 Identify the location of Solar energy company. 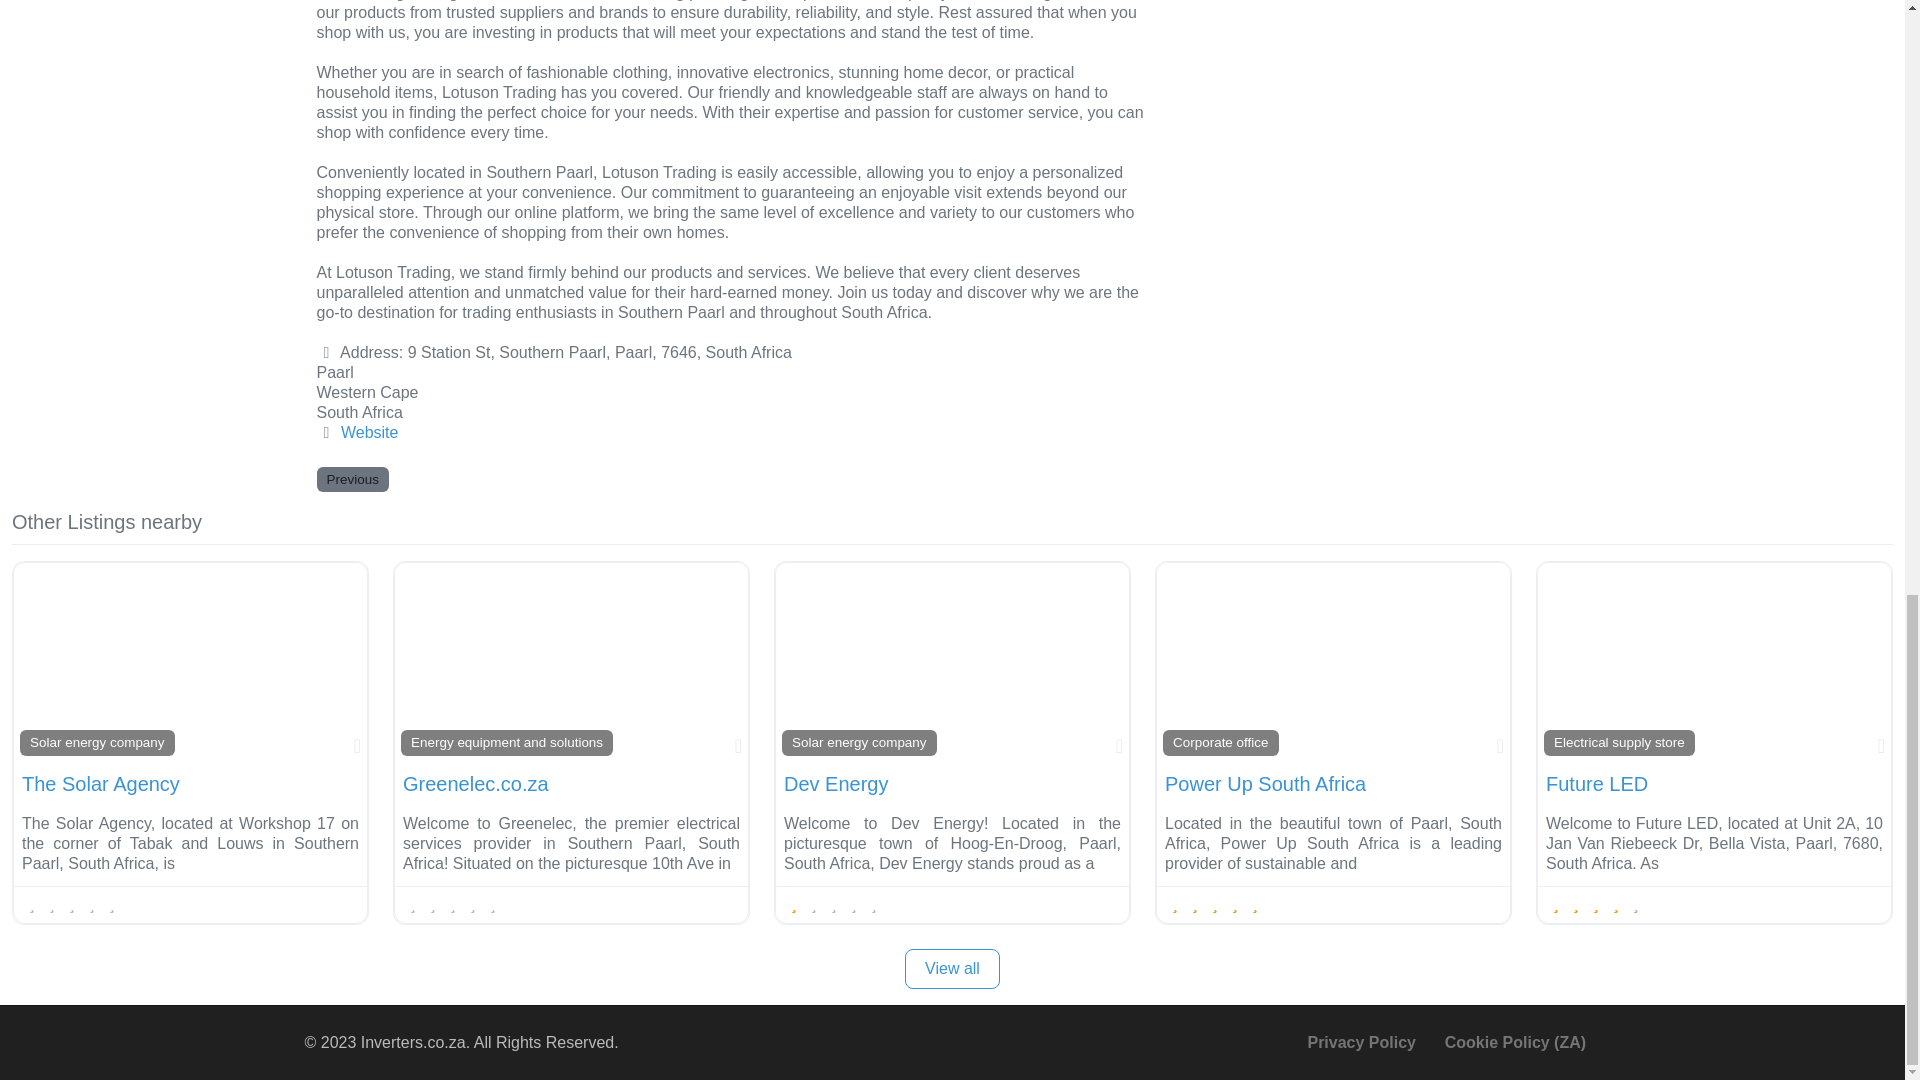
(96, 742).